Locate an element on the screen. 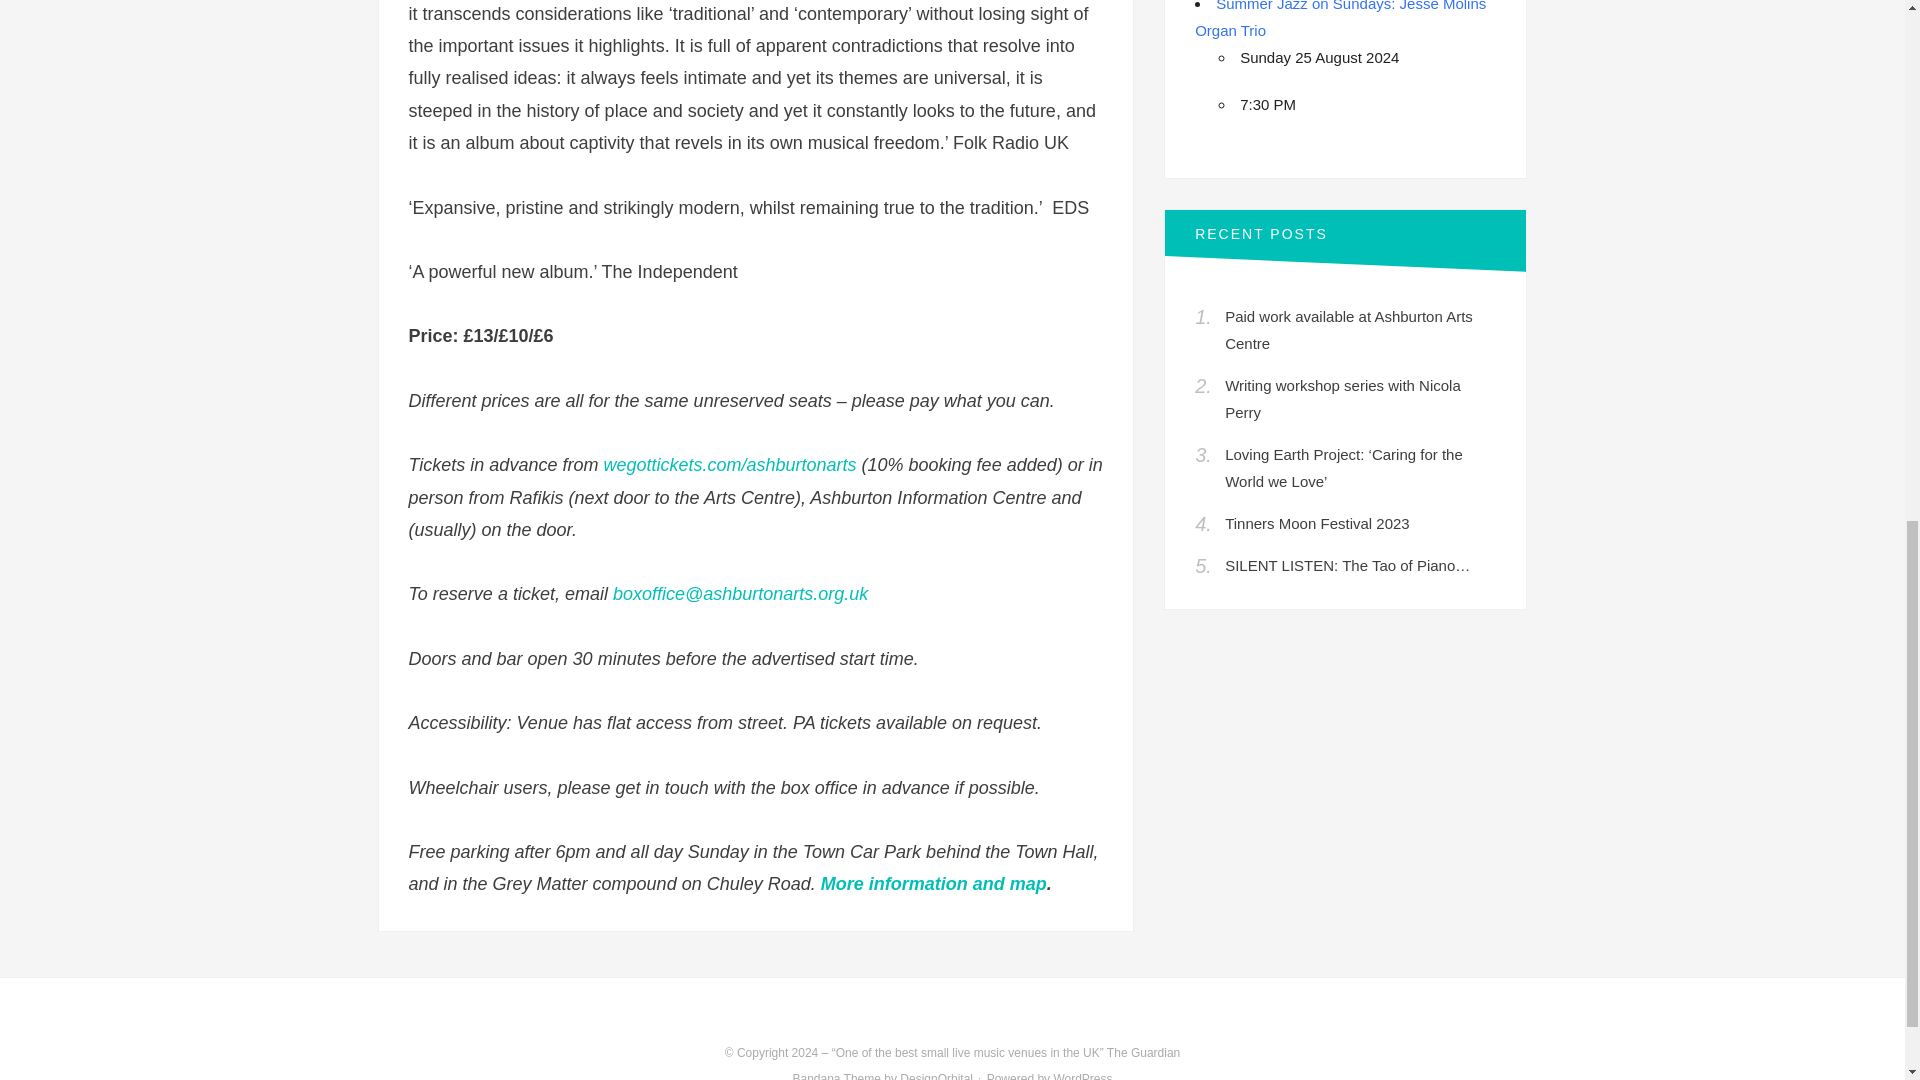 This screenshot has width=1920, height=1080. DesignOrbital is located at coordinates (936, 1076).